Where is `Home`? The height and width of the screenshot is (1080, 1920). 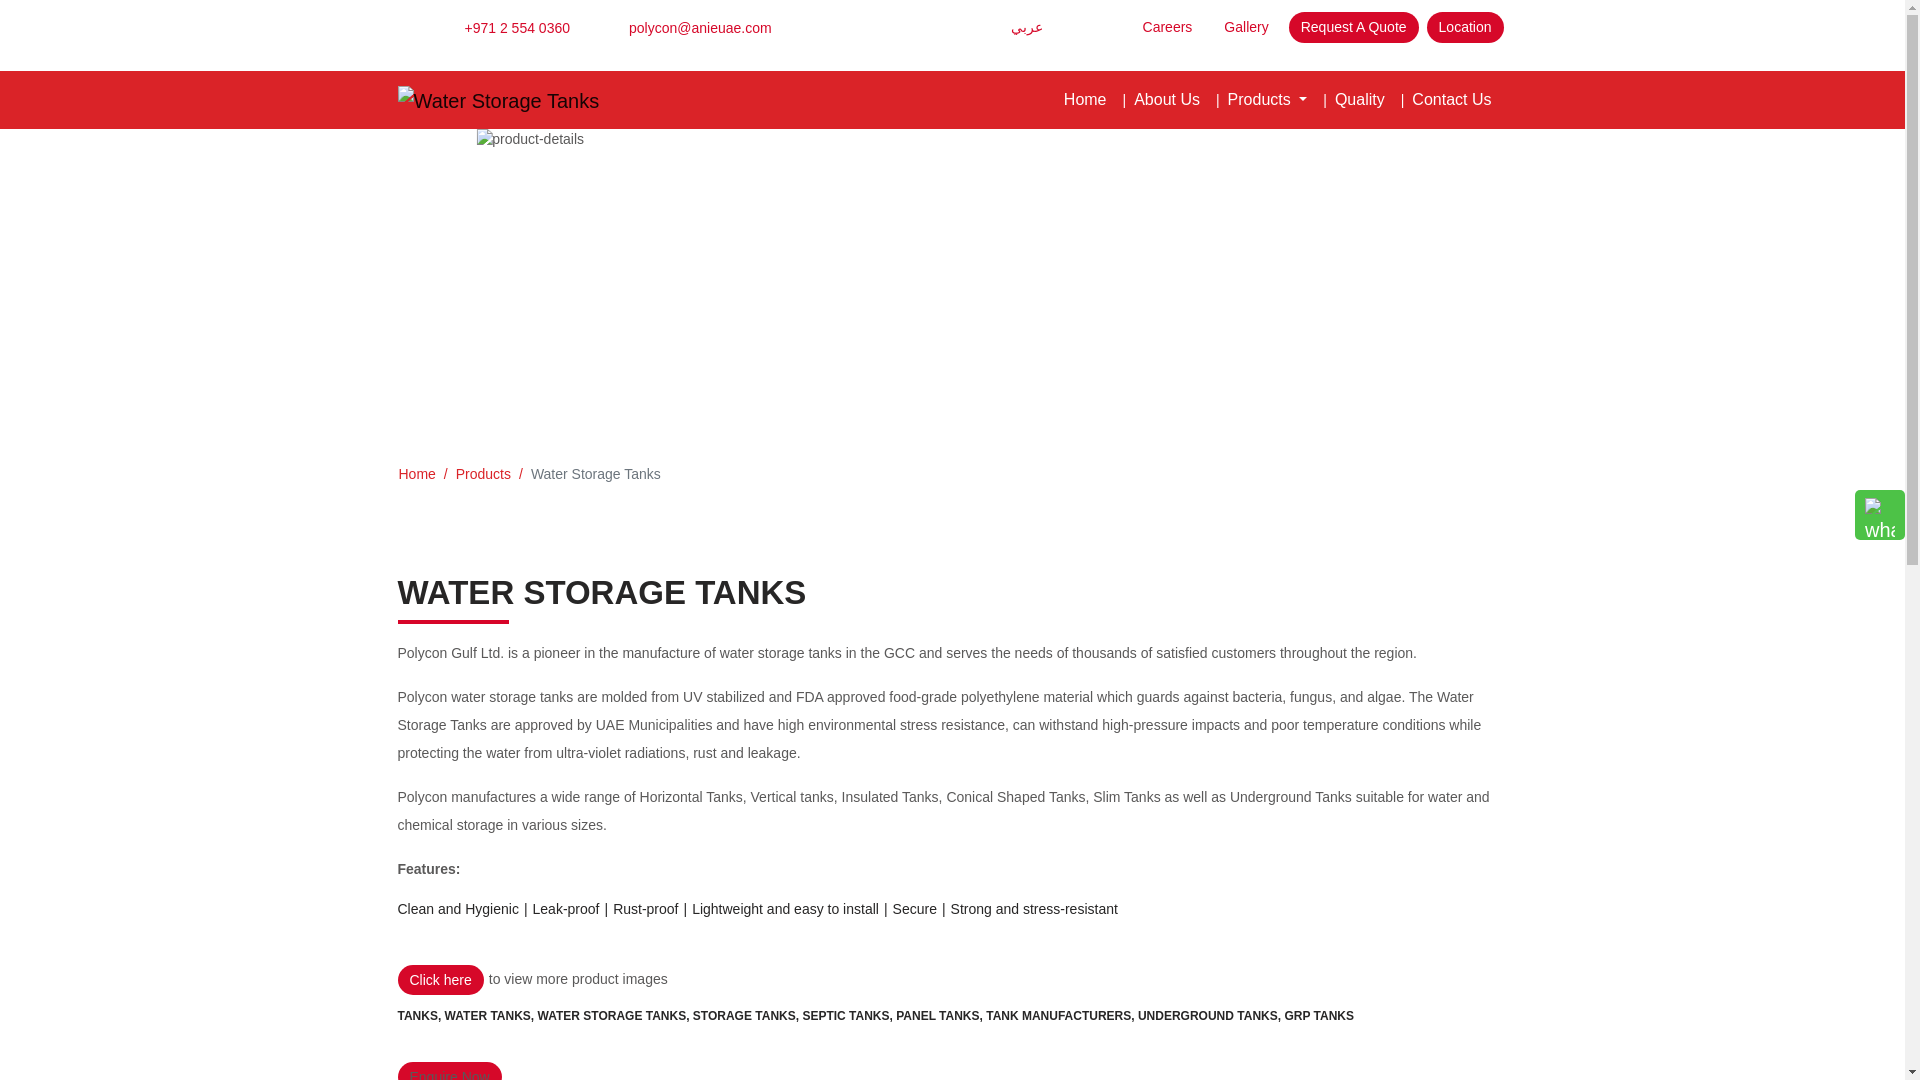 Home is located at coordinates (416, 473).